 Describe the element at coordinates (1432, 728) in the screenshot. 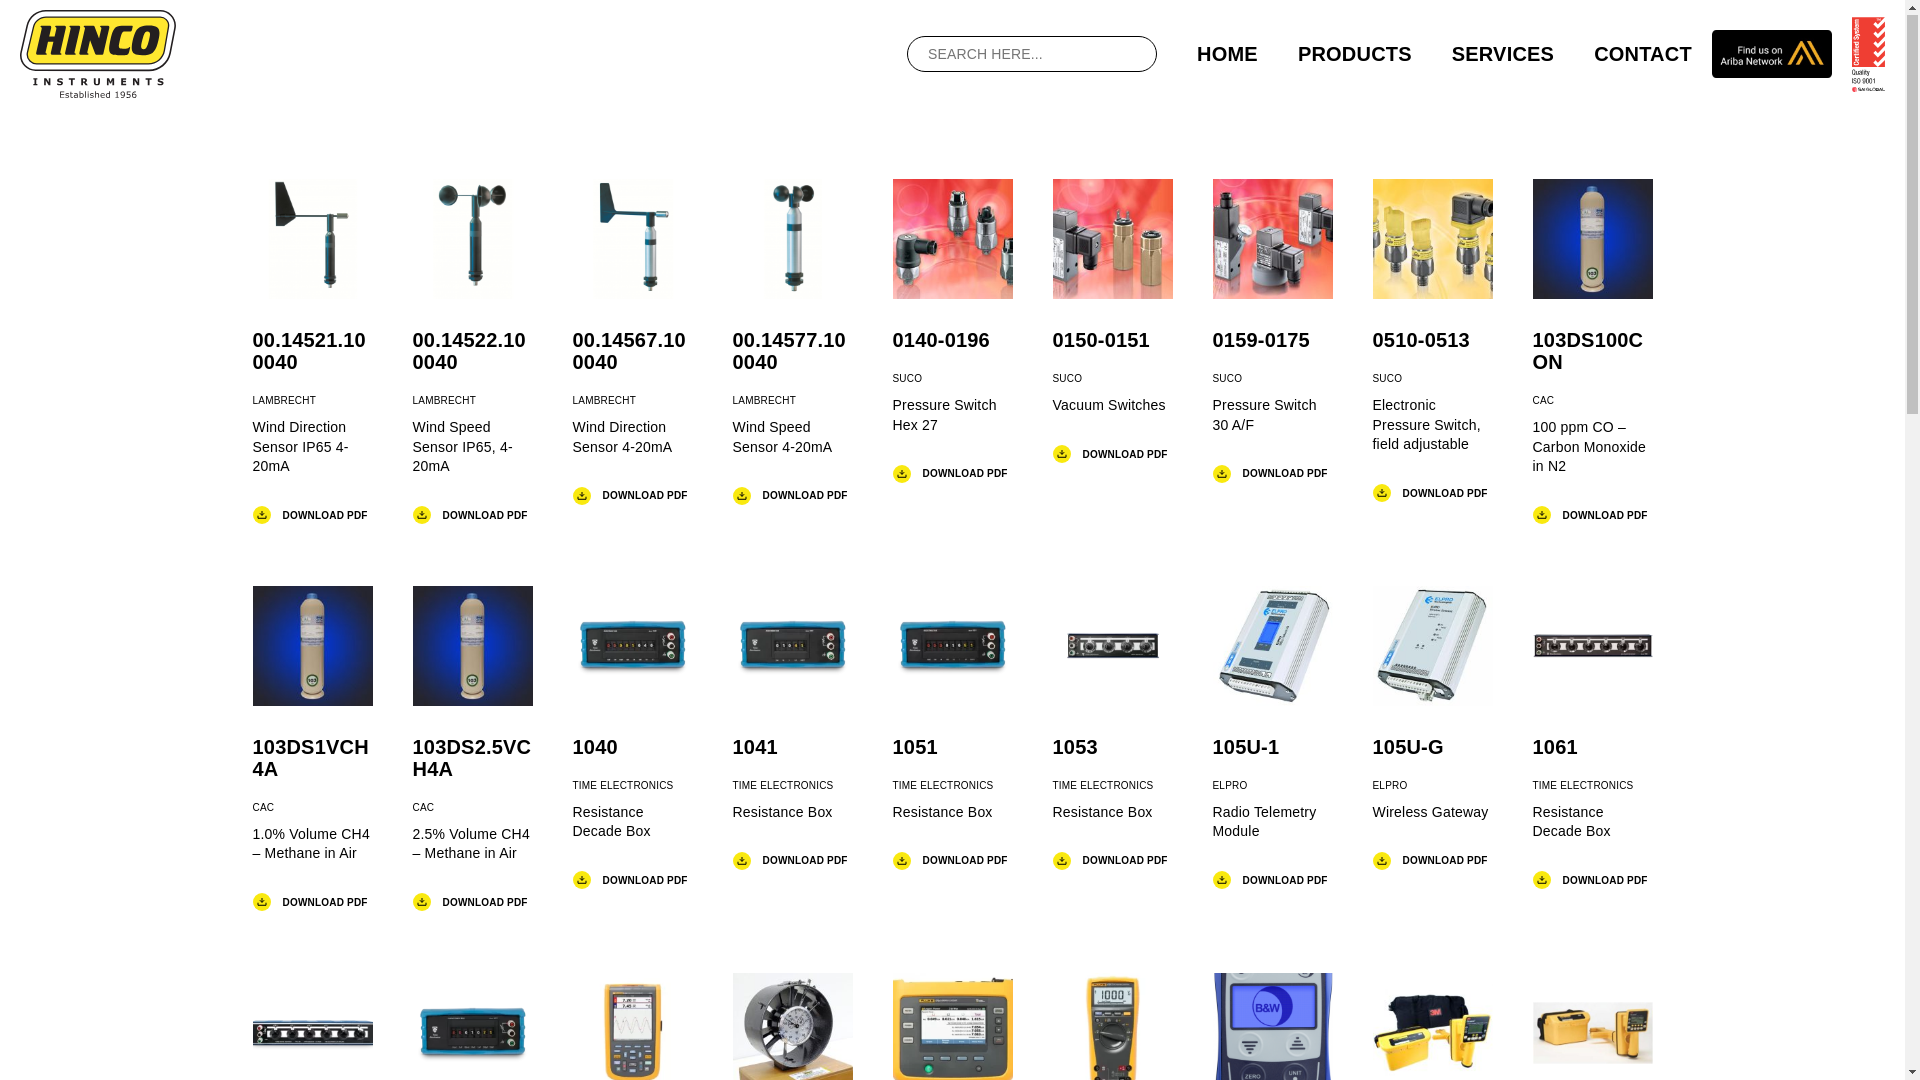

I see `105U-G
ELPRO
Wireless Gateway` at that location.